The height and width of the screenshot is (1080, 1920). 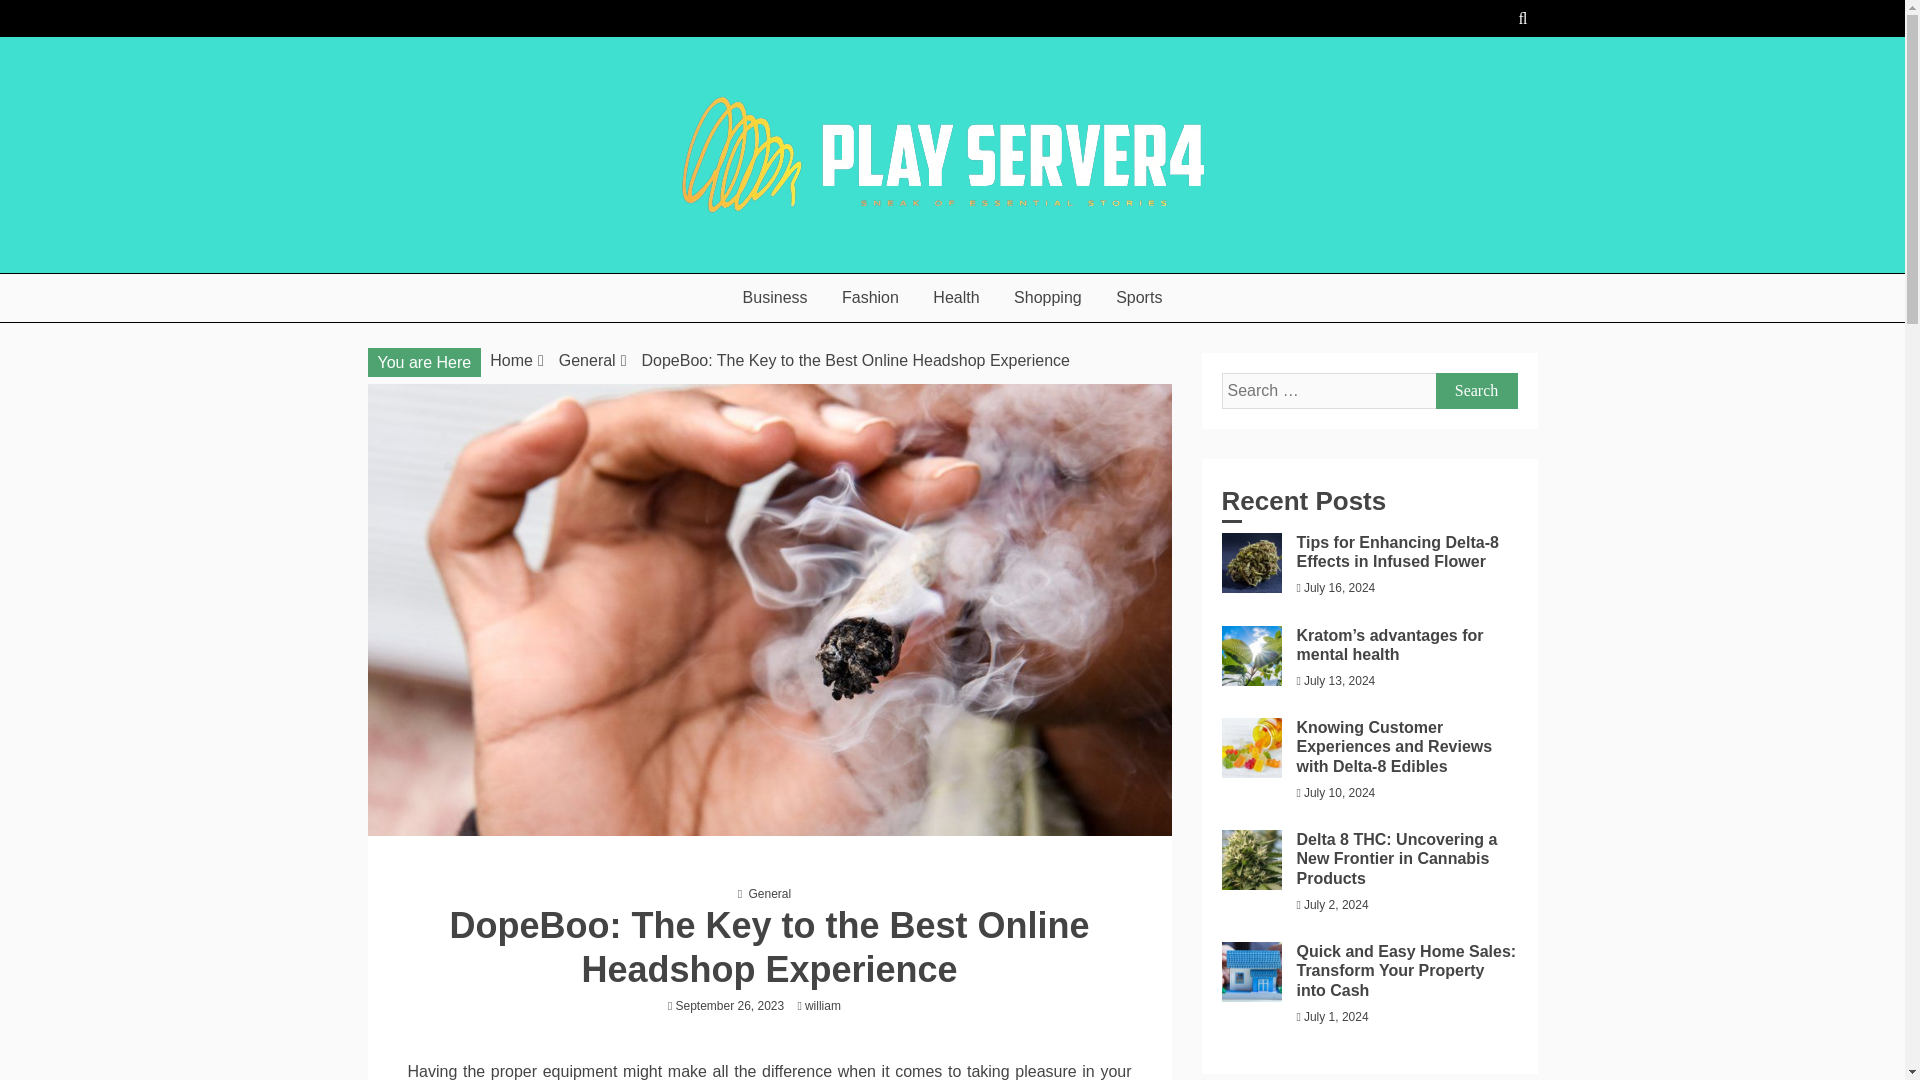 What do you see at coordinates (827, 1006) in the screenshot?
I see `william` at bounding box center [827, 1006].